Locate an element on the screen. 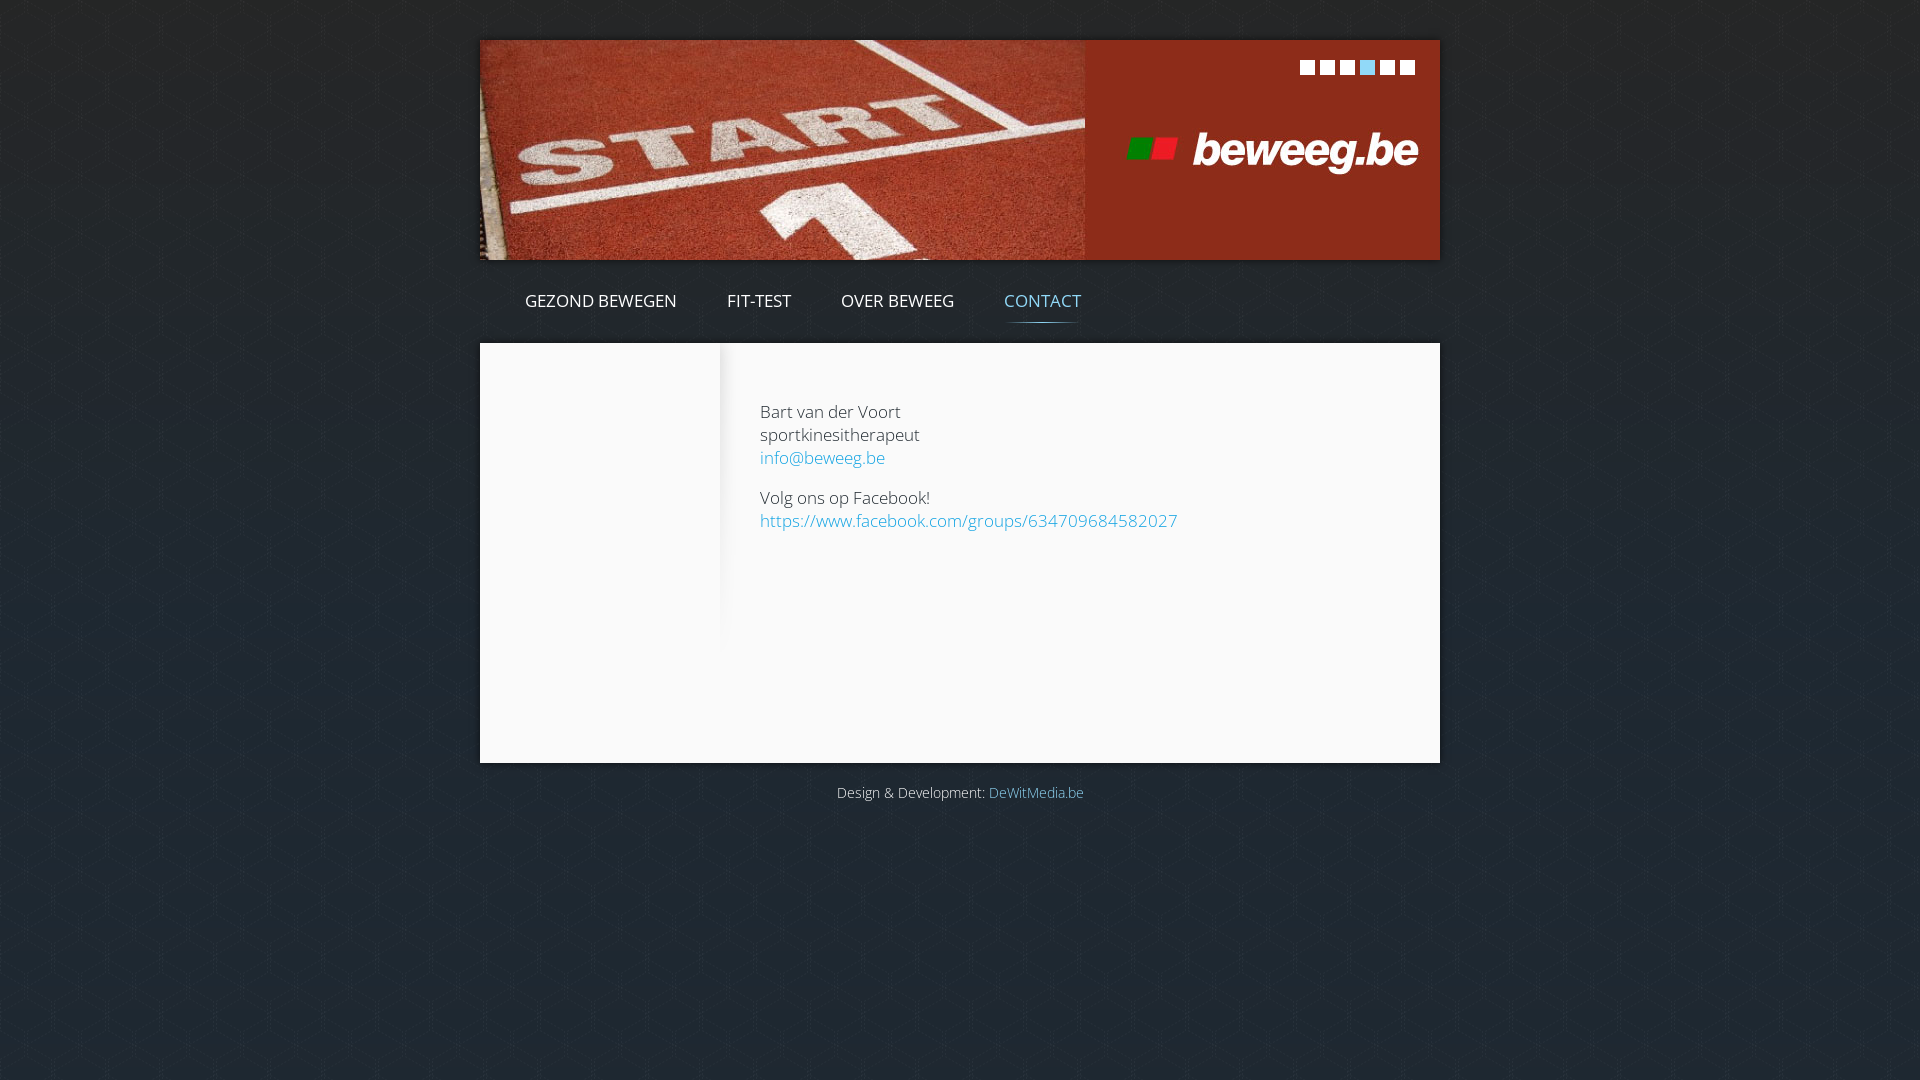 Image resolution: width=1920 pixels, height=1080 pixels. DeWitMedia.be is located at coordinates (1035, 792).